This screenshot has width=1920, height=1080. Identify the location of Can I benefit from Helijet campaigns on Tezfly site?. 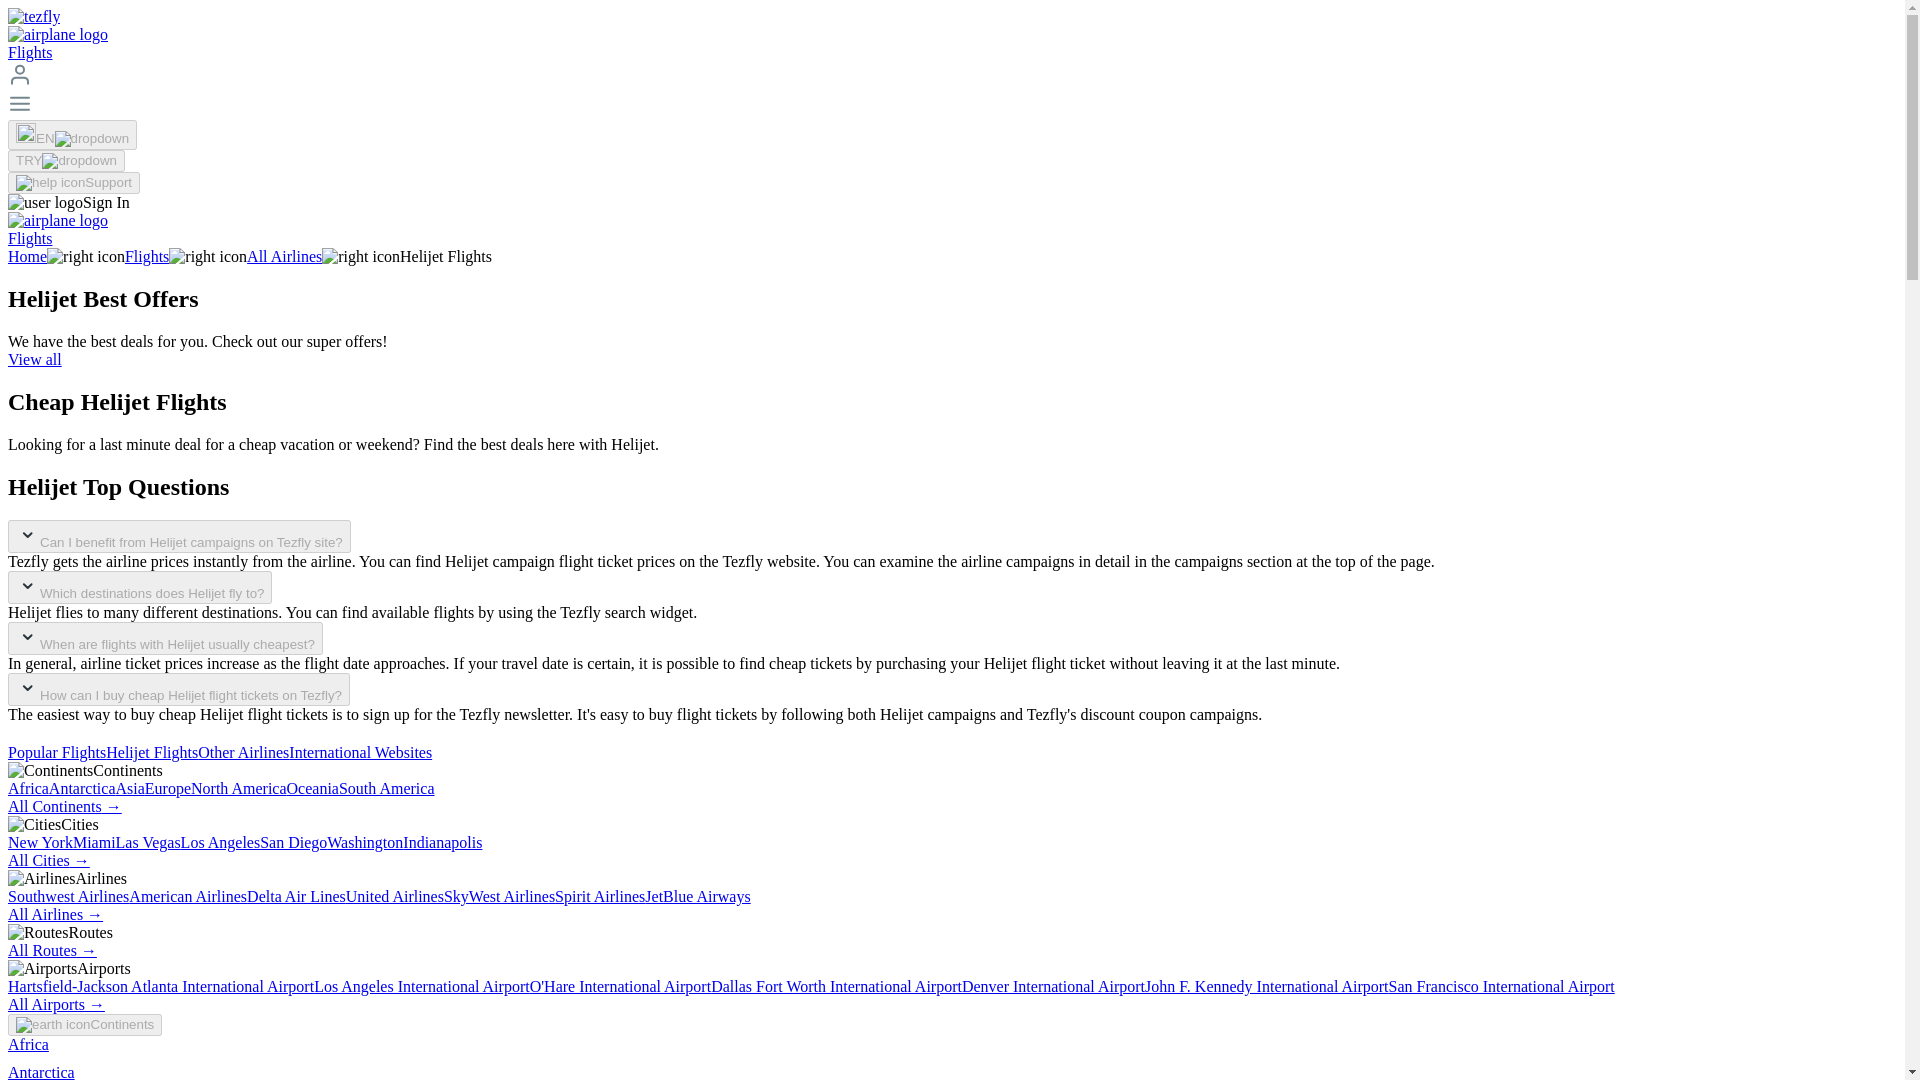
(179, 536).